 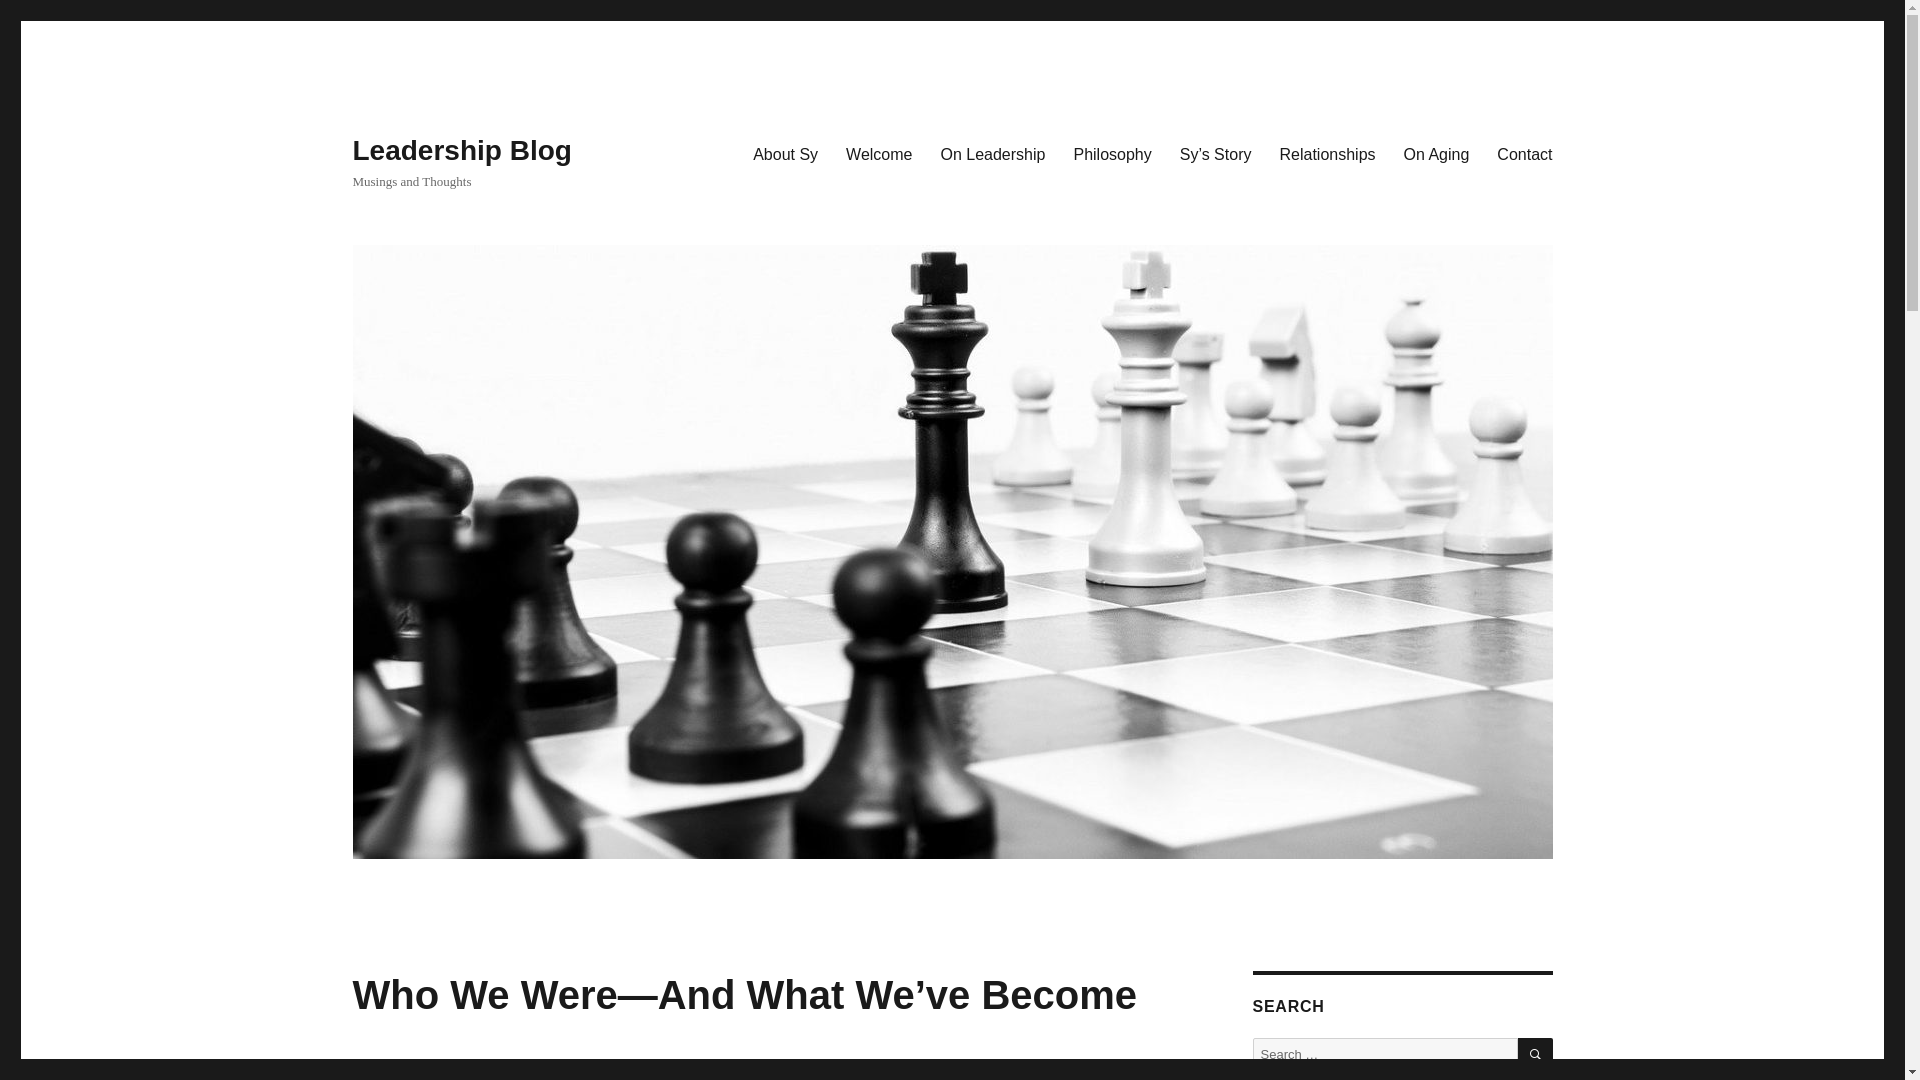 What do you see at coordinates (1112, 153) in the screenshot?
I see `Philosophy` at bounding box center [1112, 153].